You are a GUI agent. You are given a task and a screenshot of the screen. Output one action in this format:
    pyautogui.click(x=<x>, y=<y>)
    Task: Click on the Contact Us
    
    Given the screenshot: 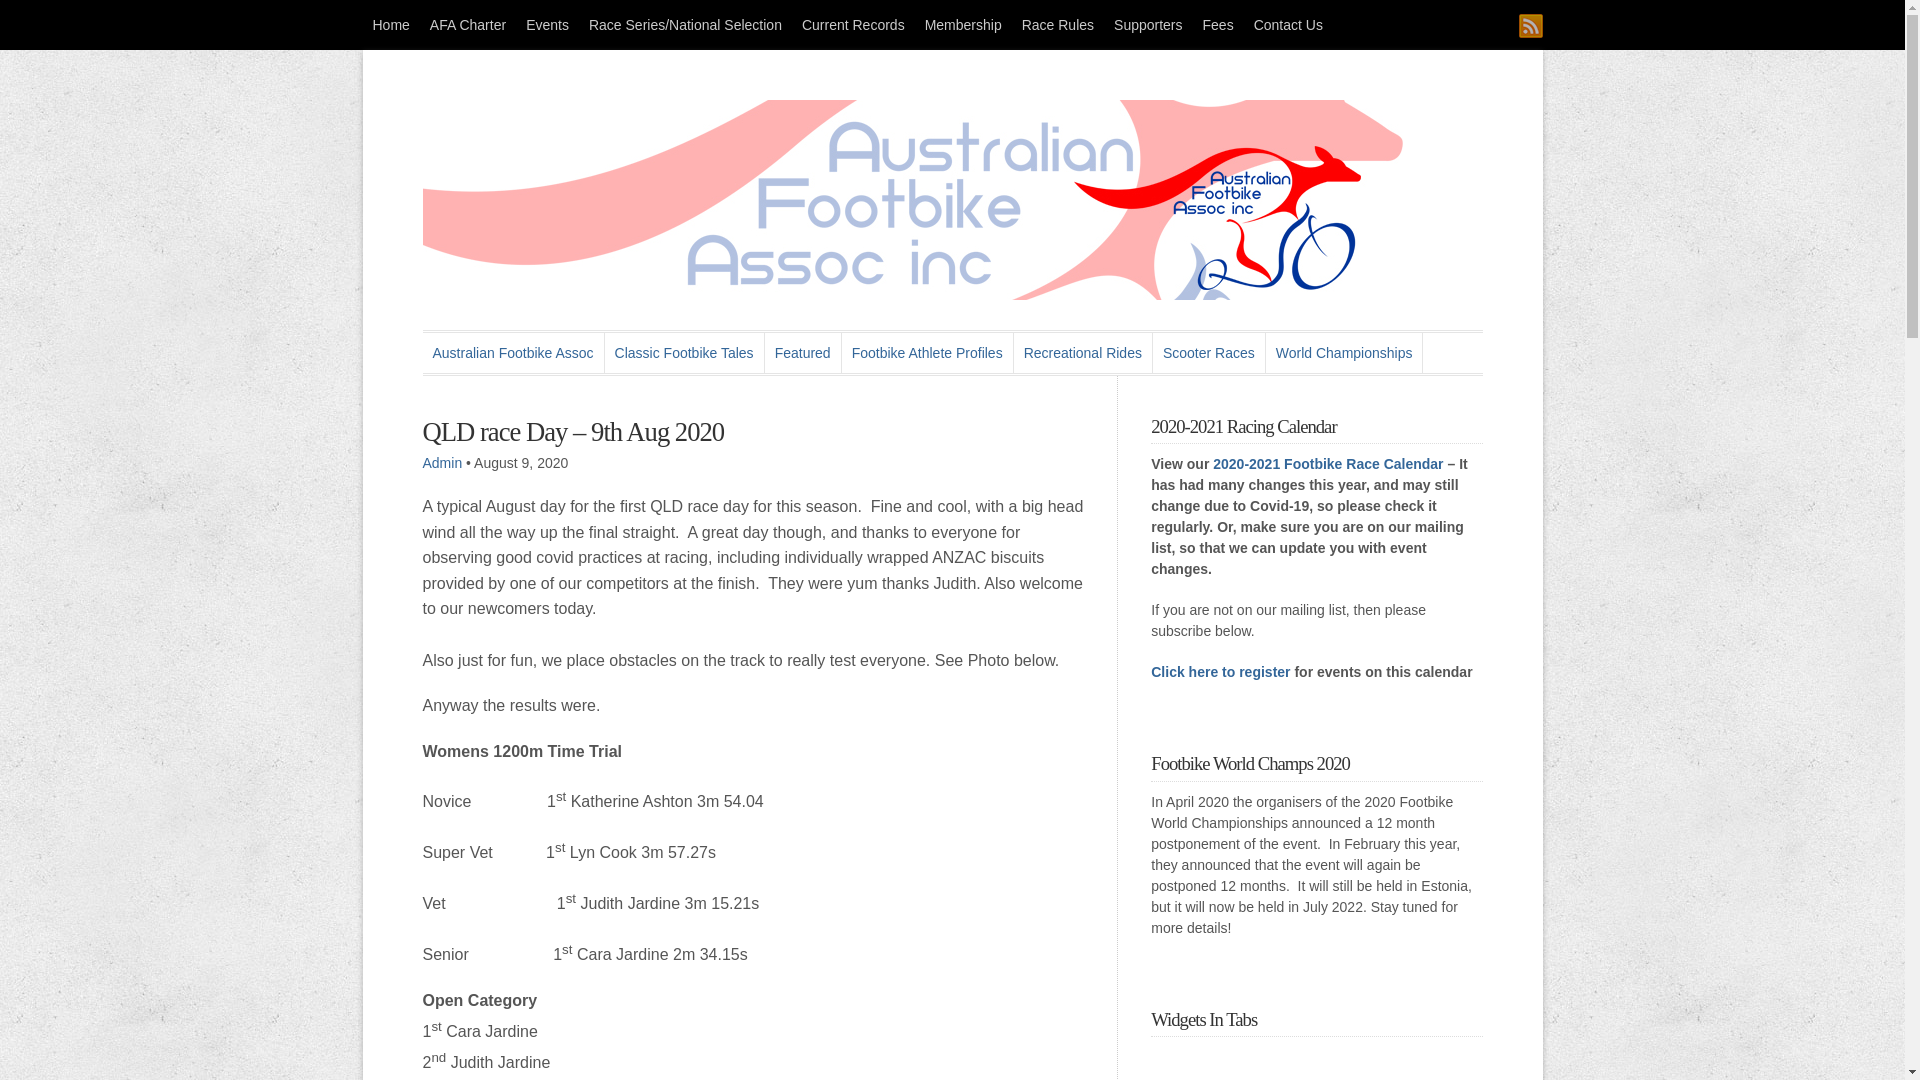 What is the action you would take?
    pyautogui.click(x=1288, y=25)
    